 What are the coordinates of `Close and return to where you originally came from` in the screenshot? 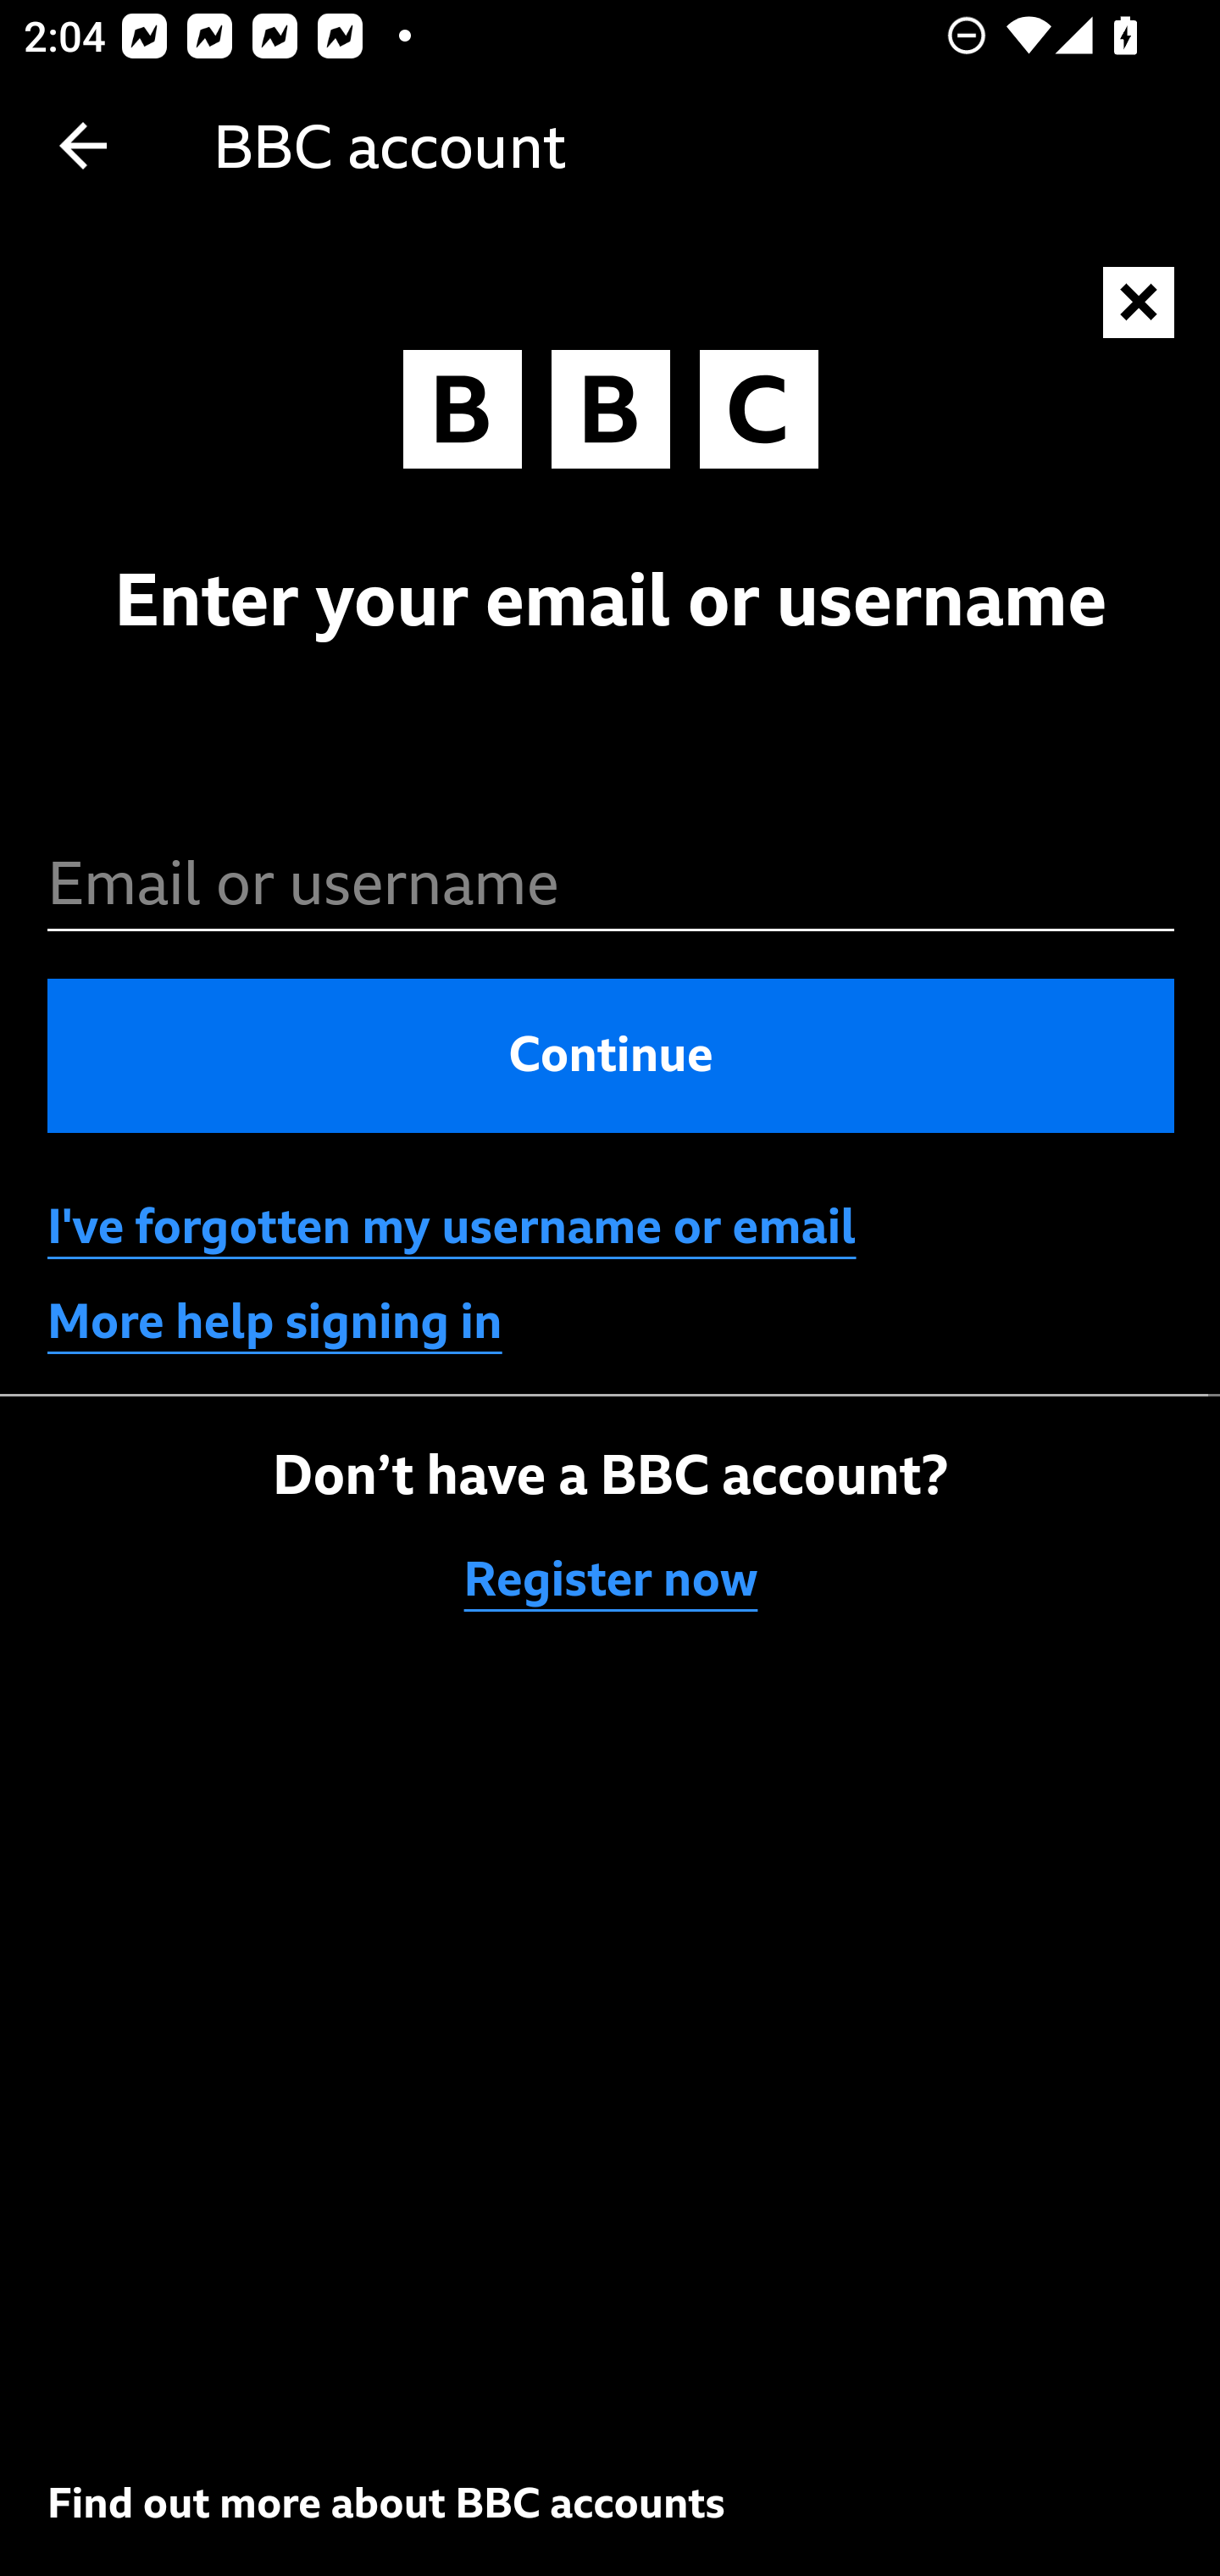 It's located at (1140, 303).